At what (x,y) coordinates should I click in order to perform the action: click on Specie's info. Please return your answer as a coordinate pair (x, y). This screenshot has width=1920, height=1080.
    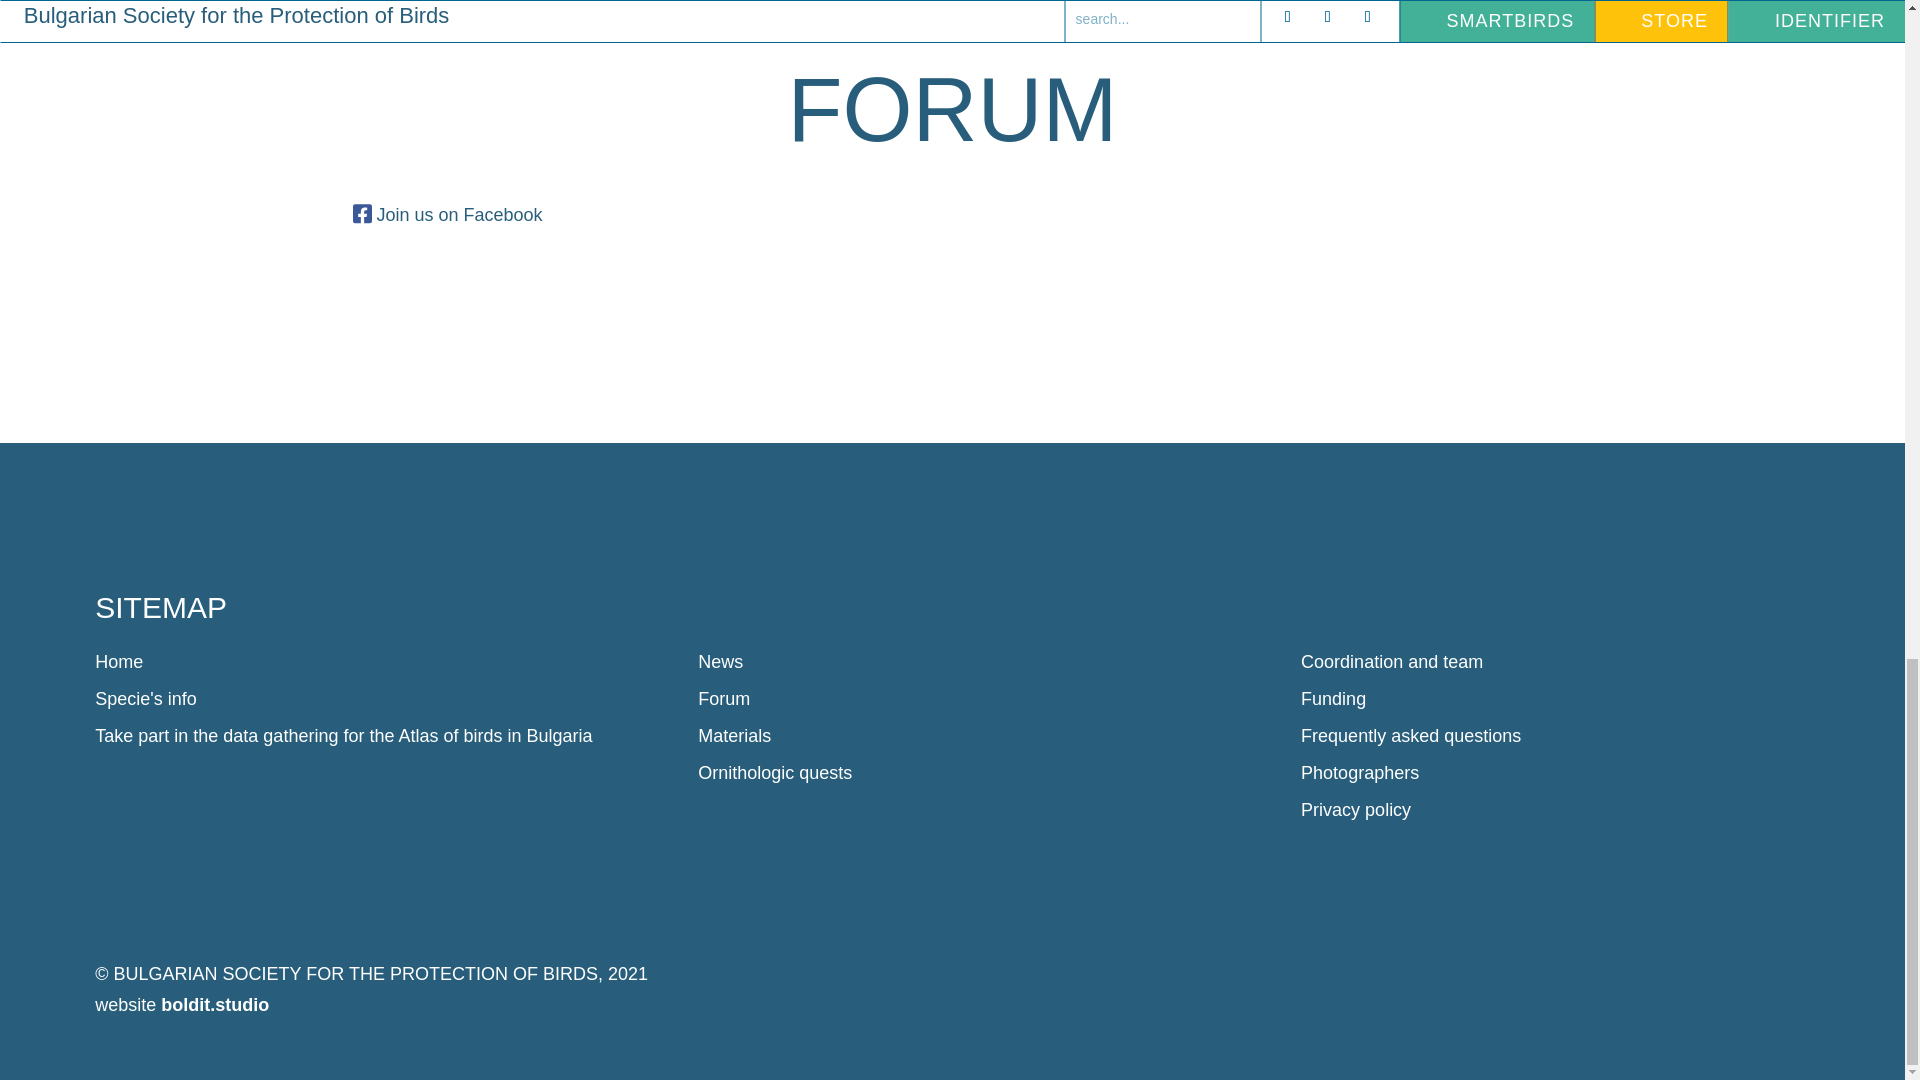
    Looking at the image, I should click on (146, 698).